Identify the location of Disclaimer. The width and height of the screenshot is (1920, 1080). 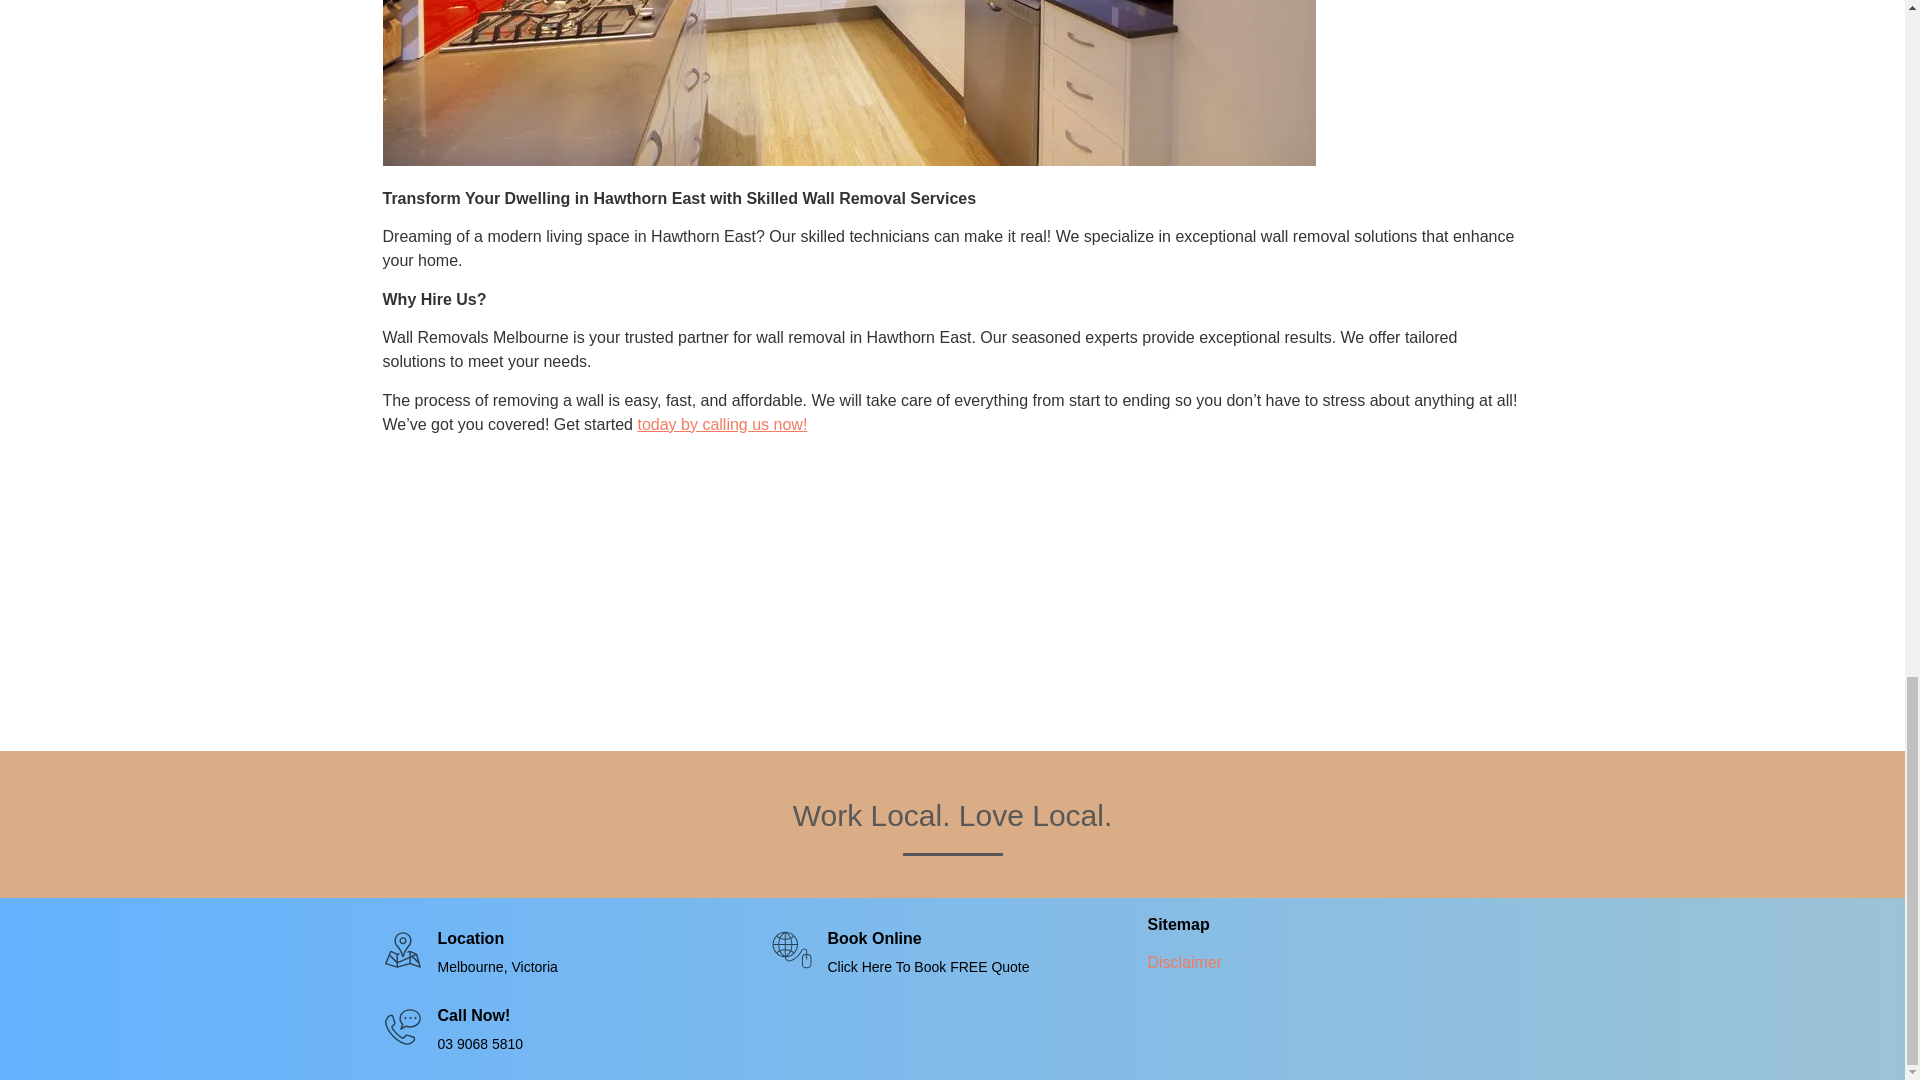
(1184, 962).